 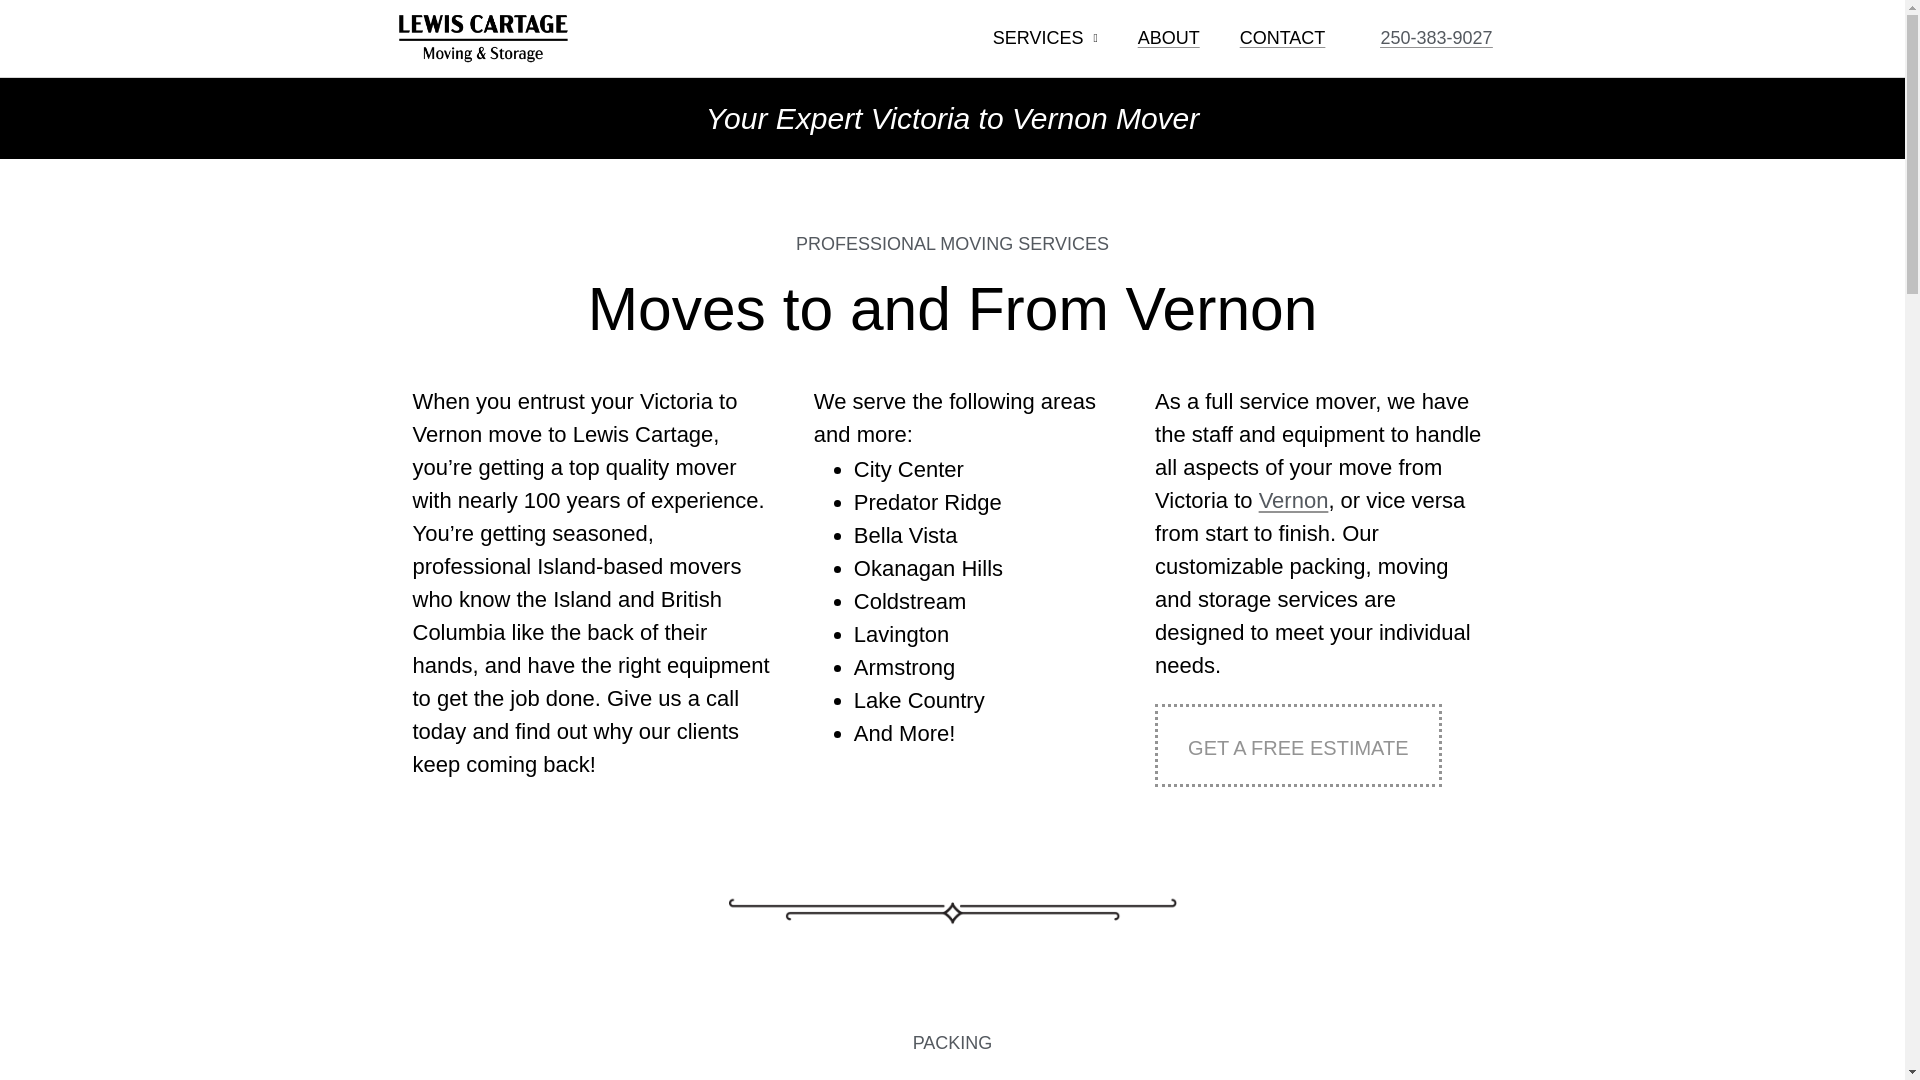 What do you see at coordinates (1436, 38) in the screenshot?
I see `250-383-9027` at bounding box center [1436, 38].